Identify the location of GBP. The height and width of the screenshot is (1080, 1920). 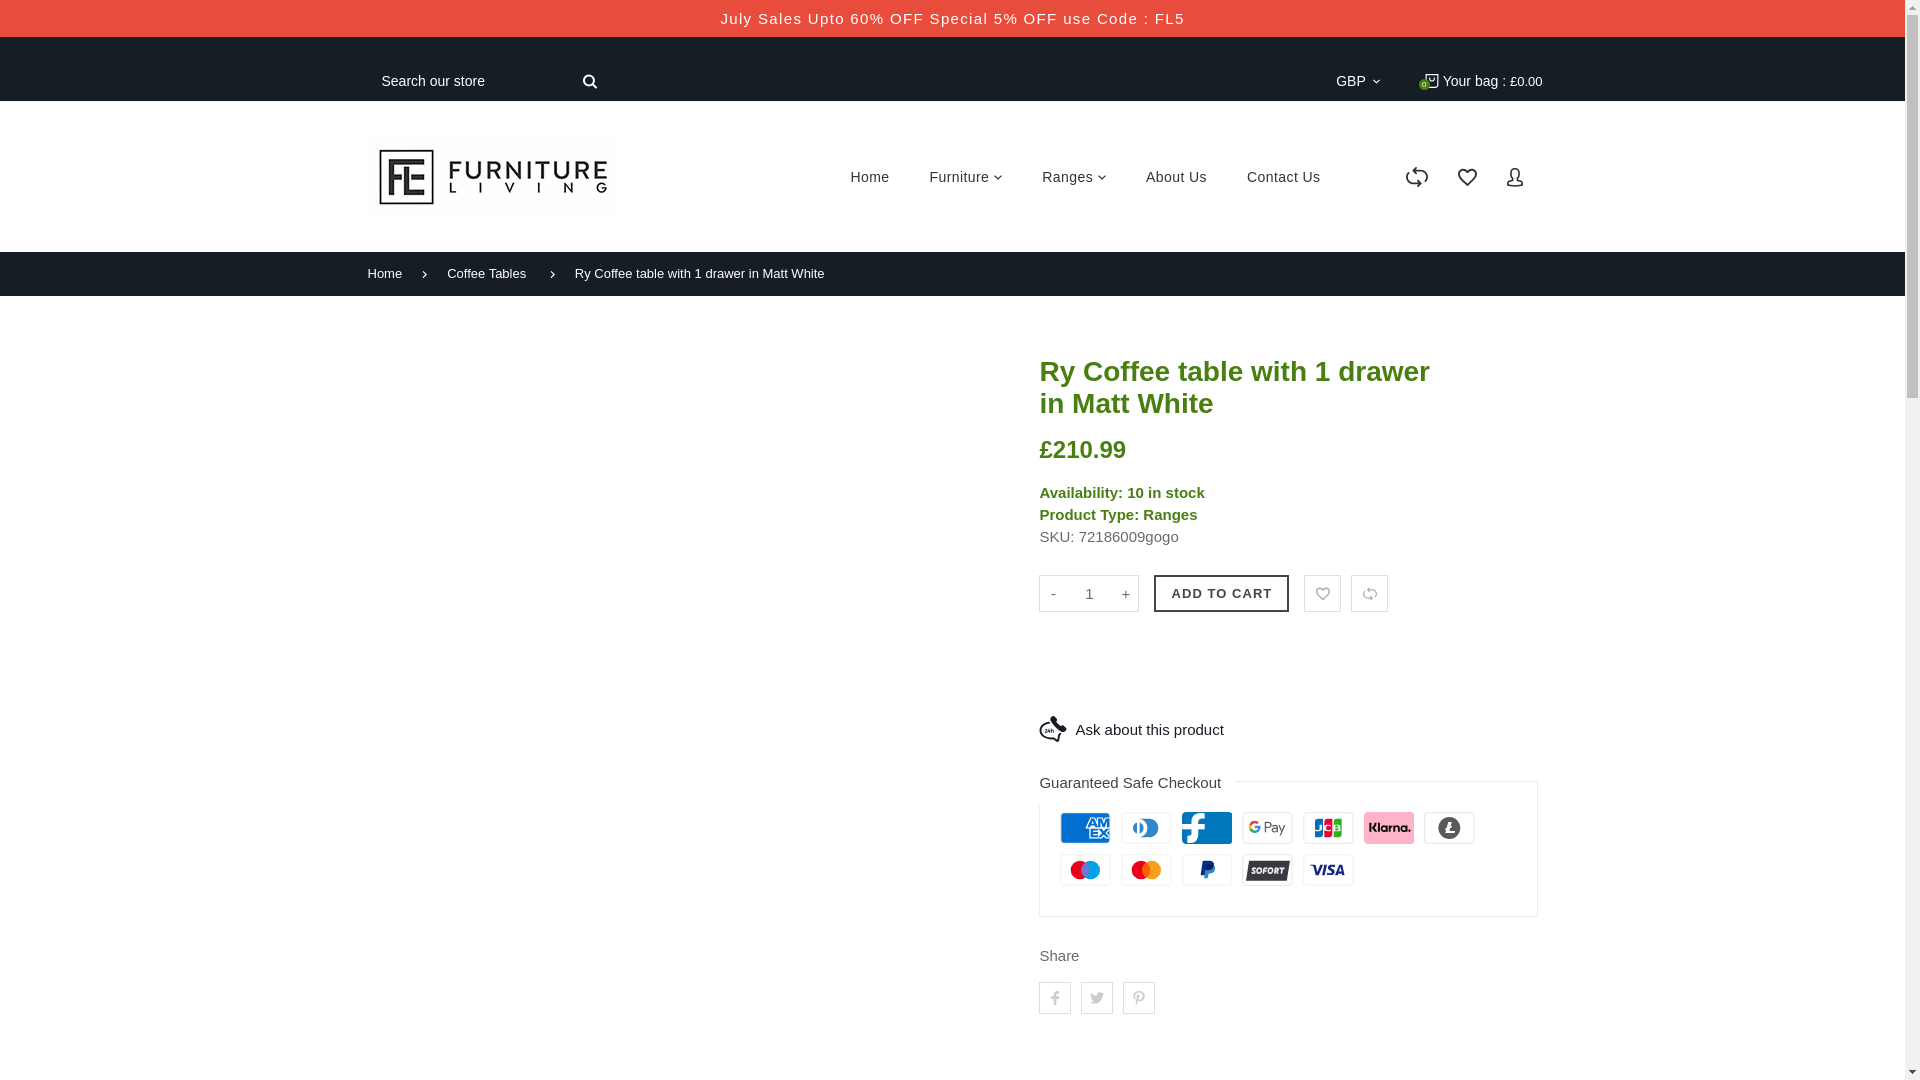
(1358, 81).